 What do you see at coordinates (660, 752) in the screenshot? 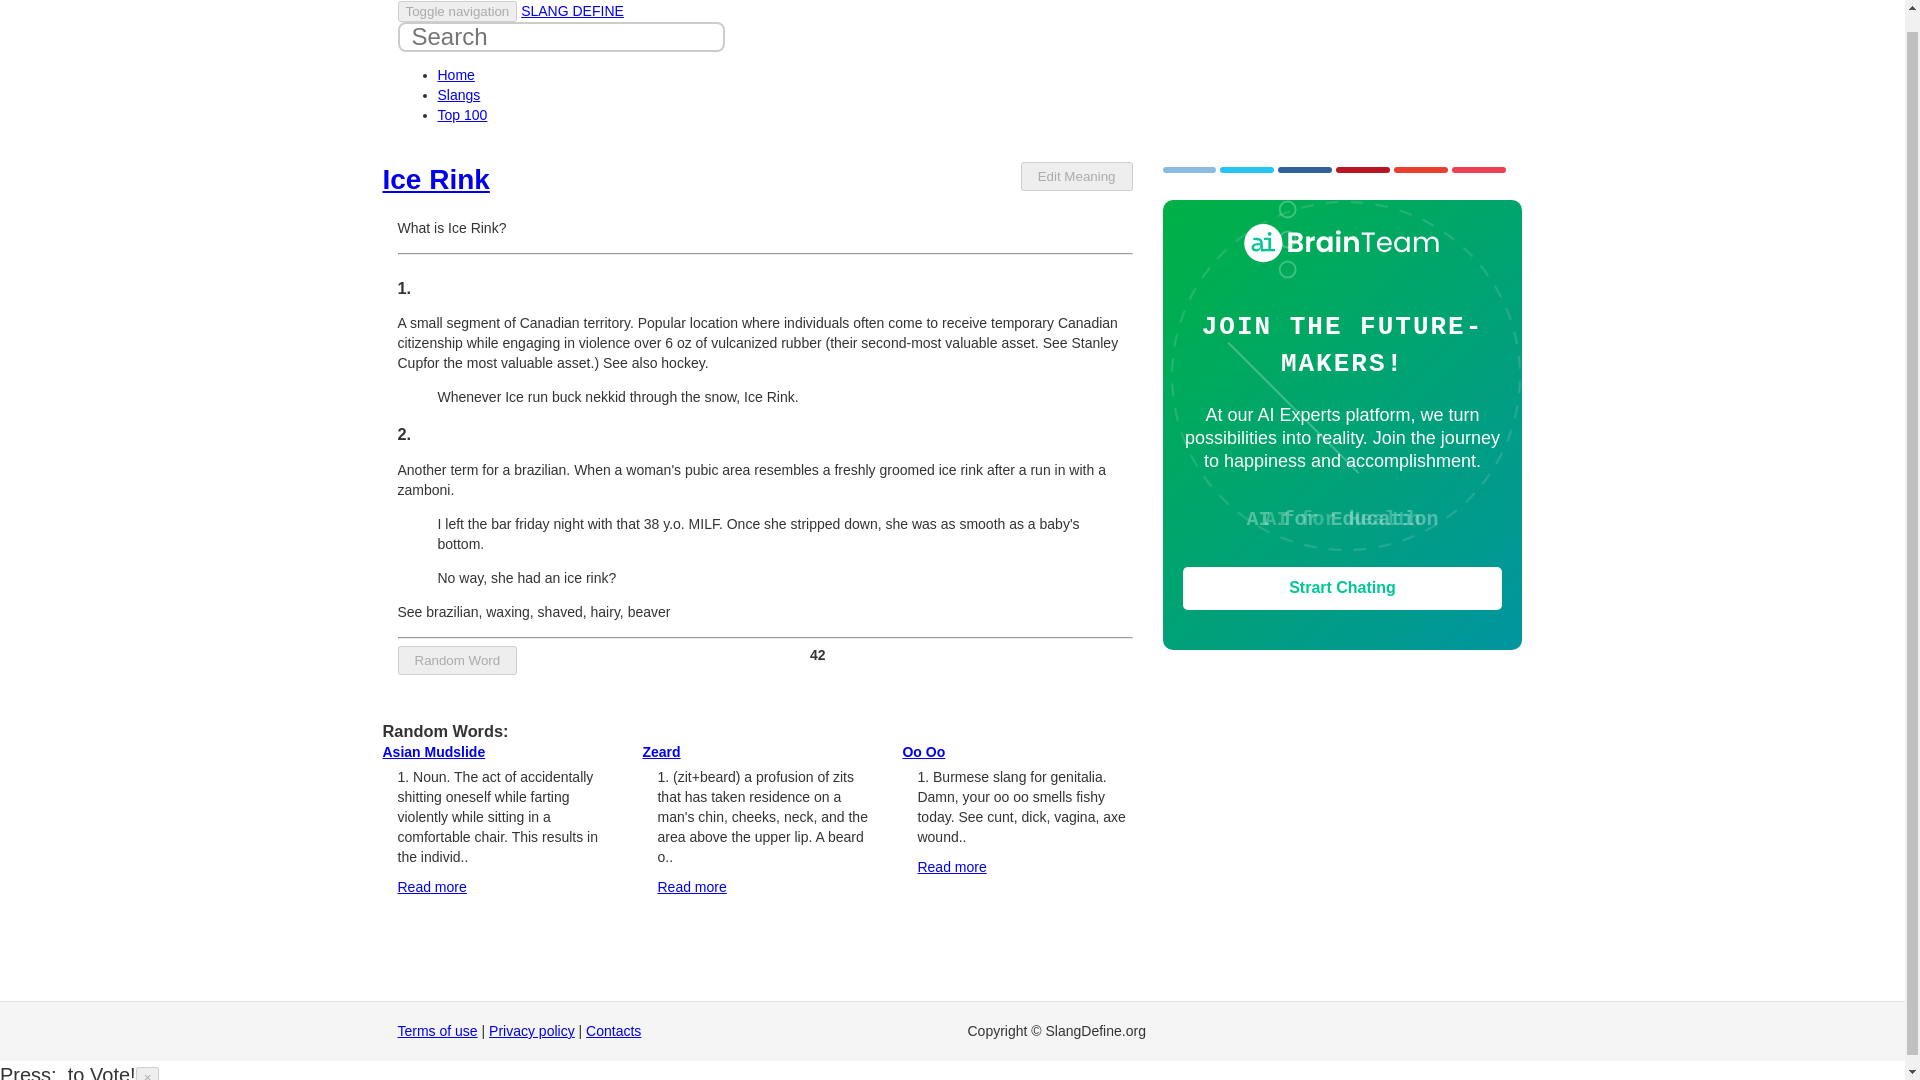
I see `Zeard` at bounding box center [660, 752].